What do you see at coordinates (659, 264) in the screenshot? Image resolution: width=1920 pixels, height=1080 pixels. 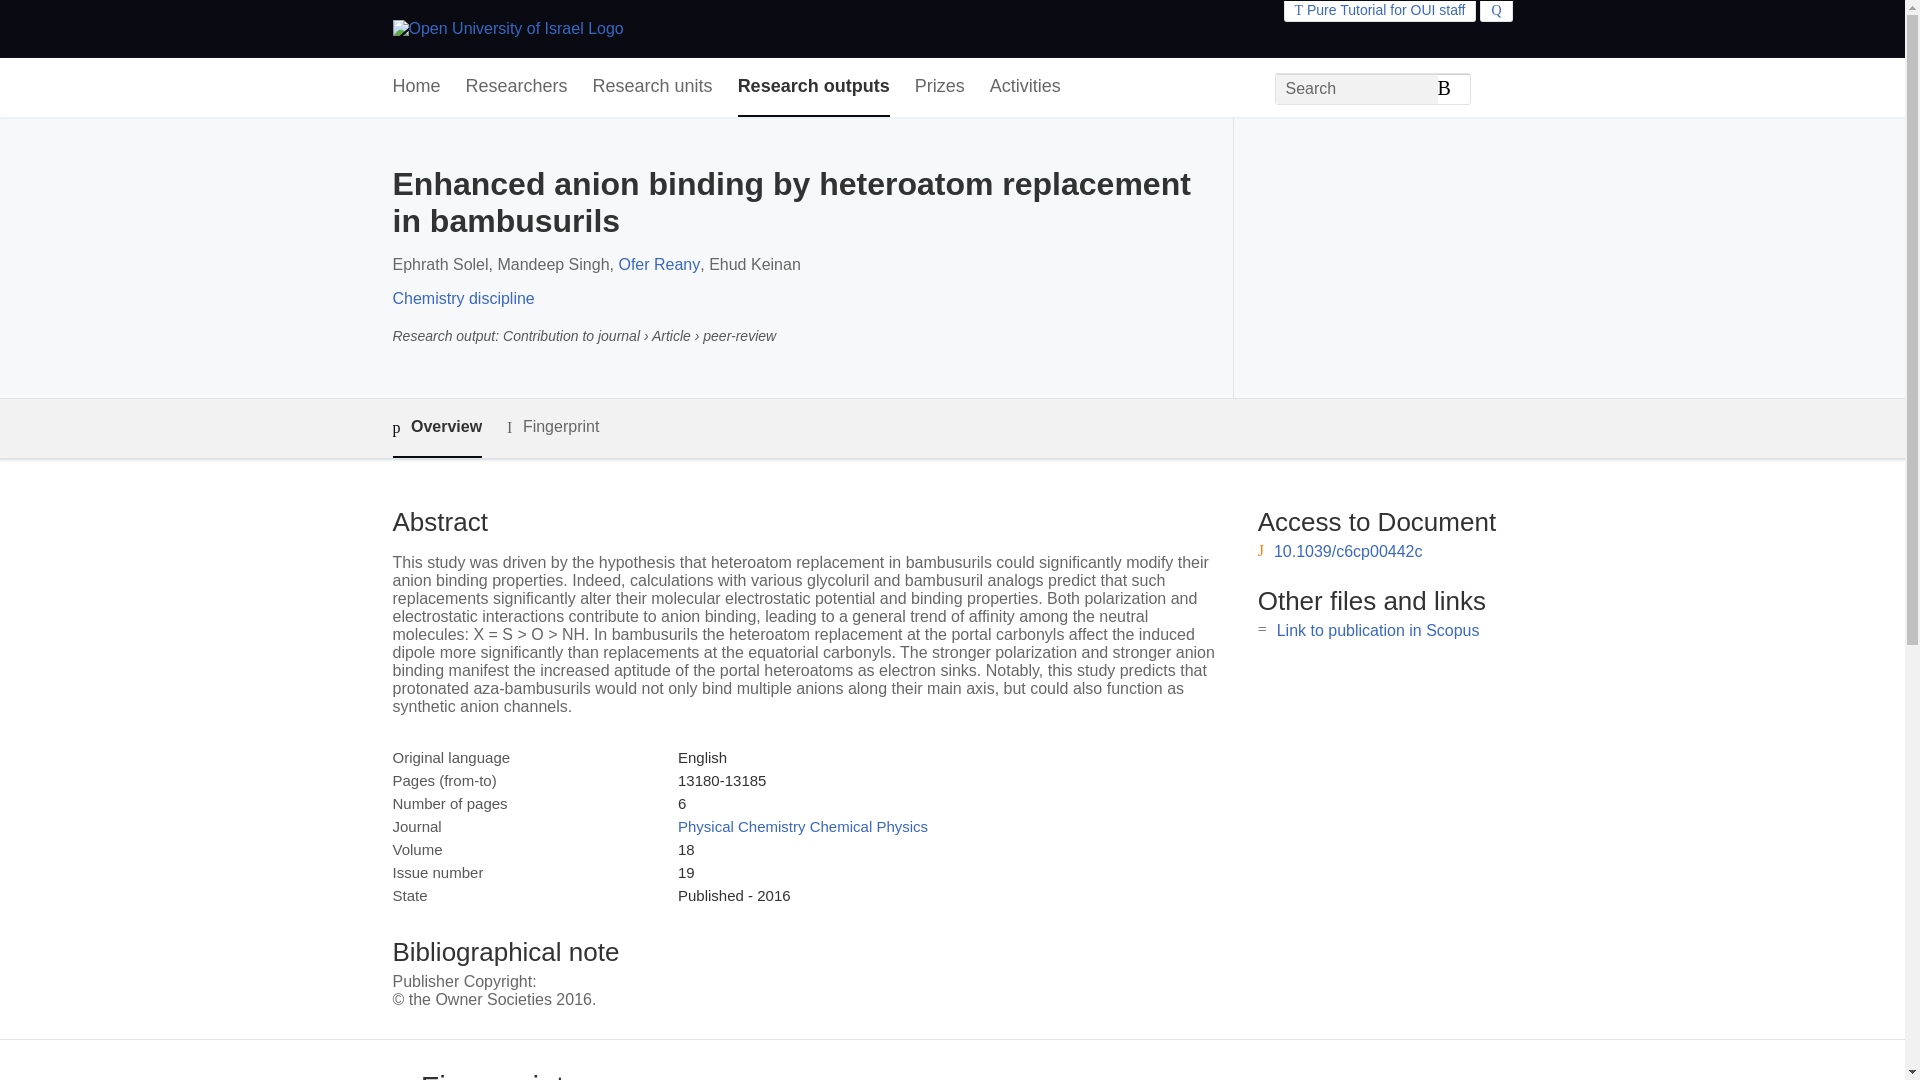 I see `Ofer Reany` at bounding box center [659, 264].